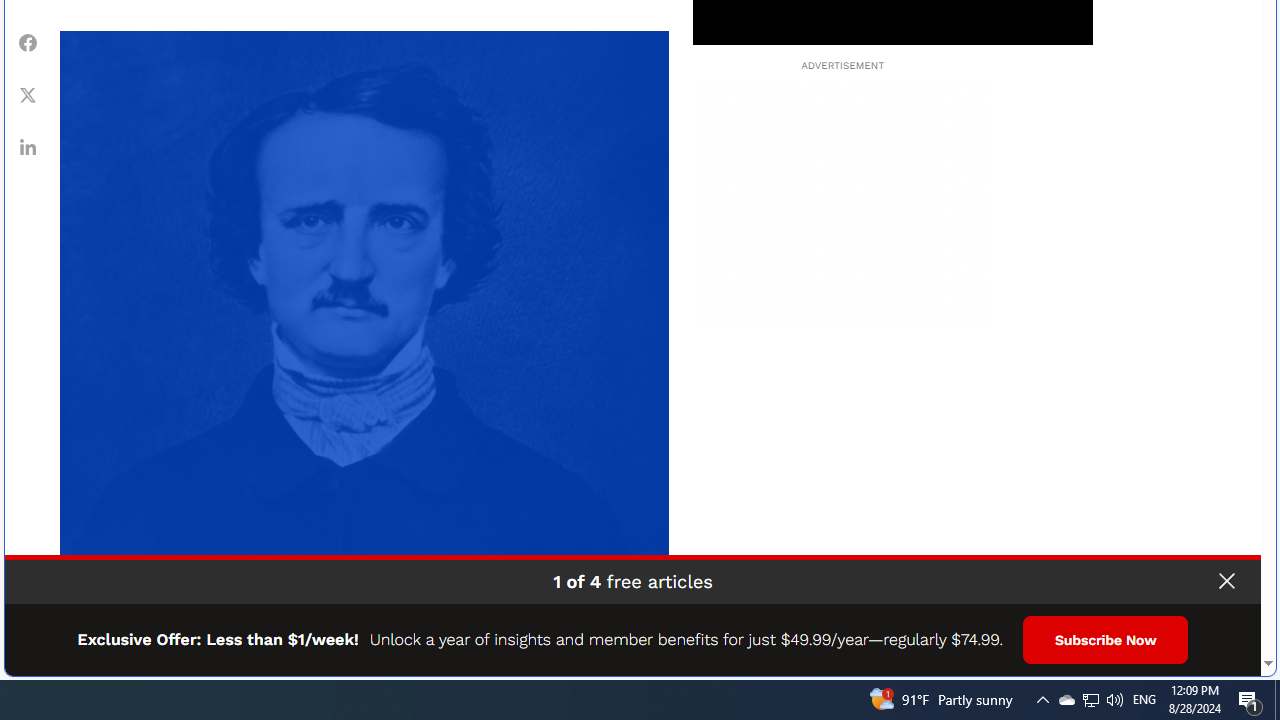 This screenshot has width=1280, height=720. I want to click on Terms, so click(1242, 654).